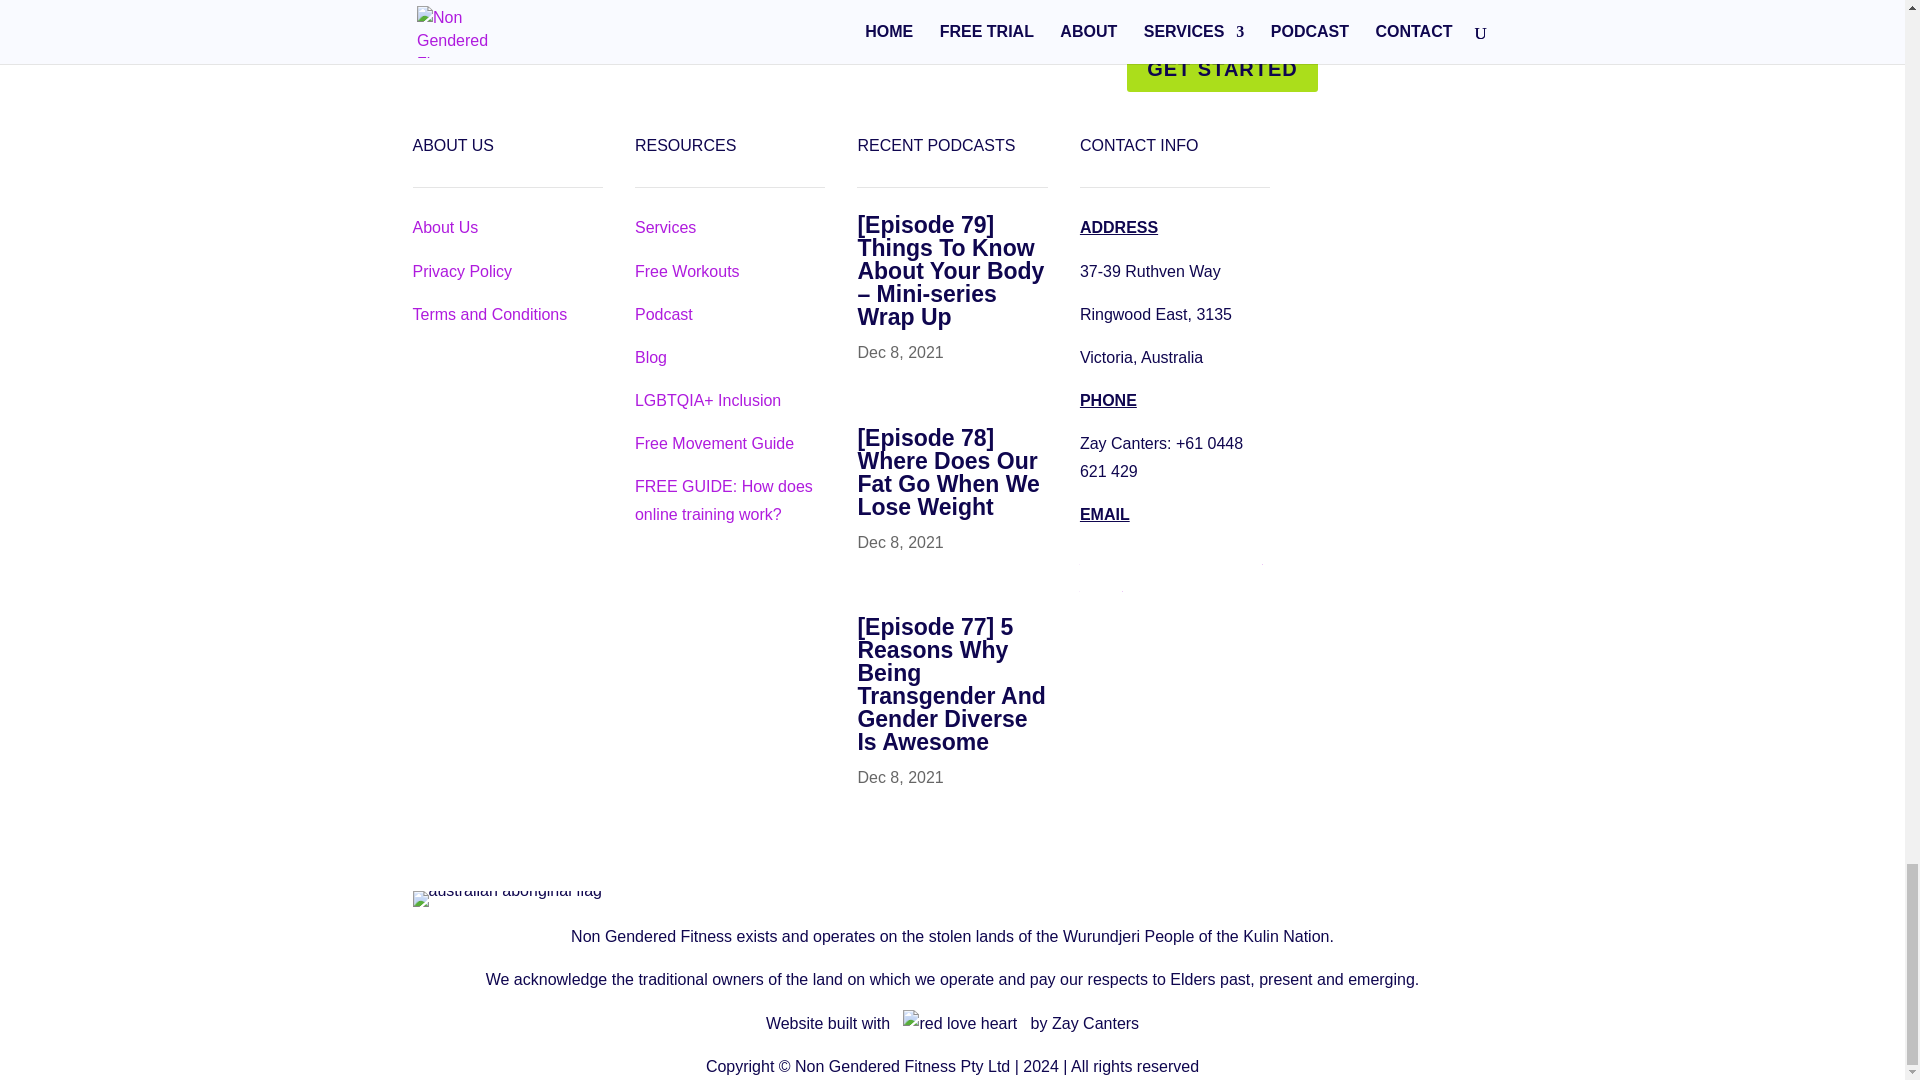 This screenshot has width=1920, height=1080. I want to click on Follow on Facebook, so click(1396, 148).